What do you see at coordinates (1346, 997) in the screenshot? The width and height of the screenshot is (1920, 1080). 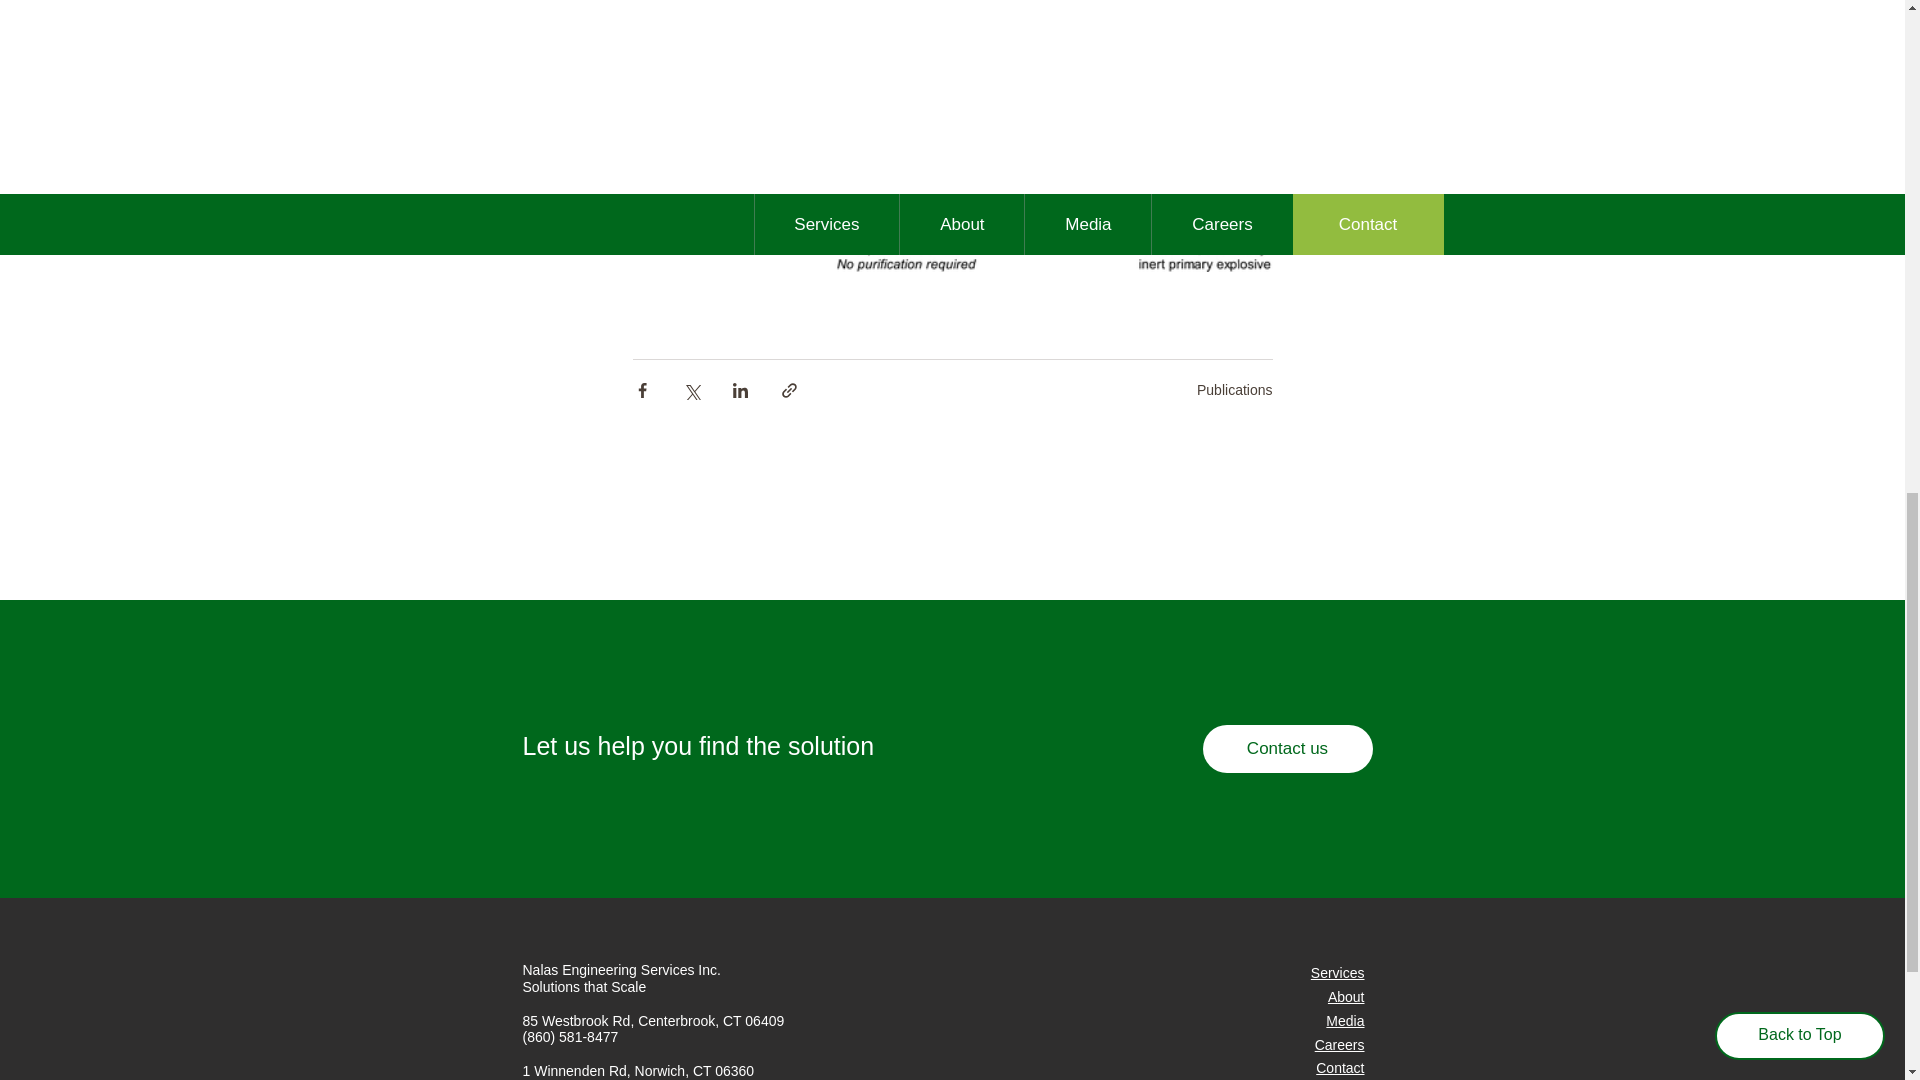 I see `About` at bounding box center [1346, 997].